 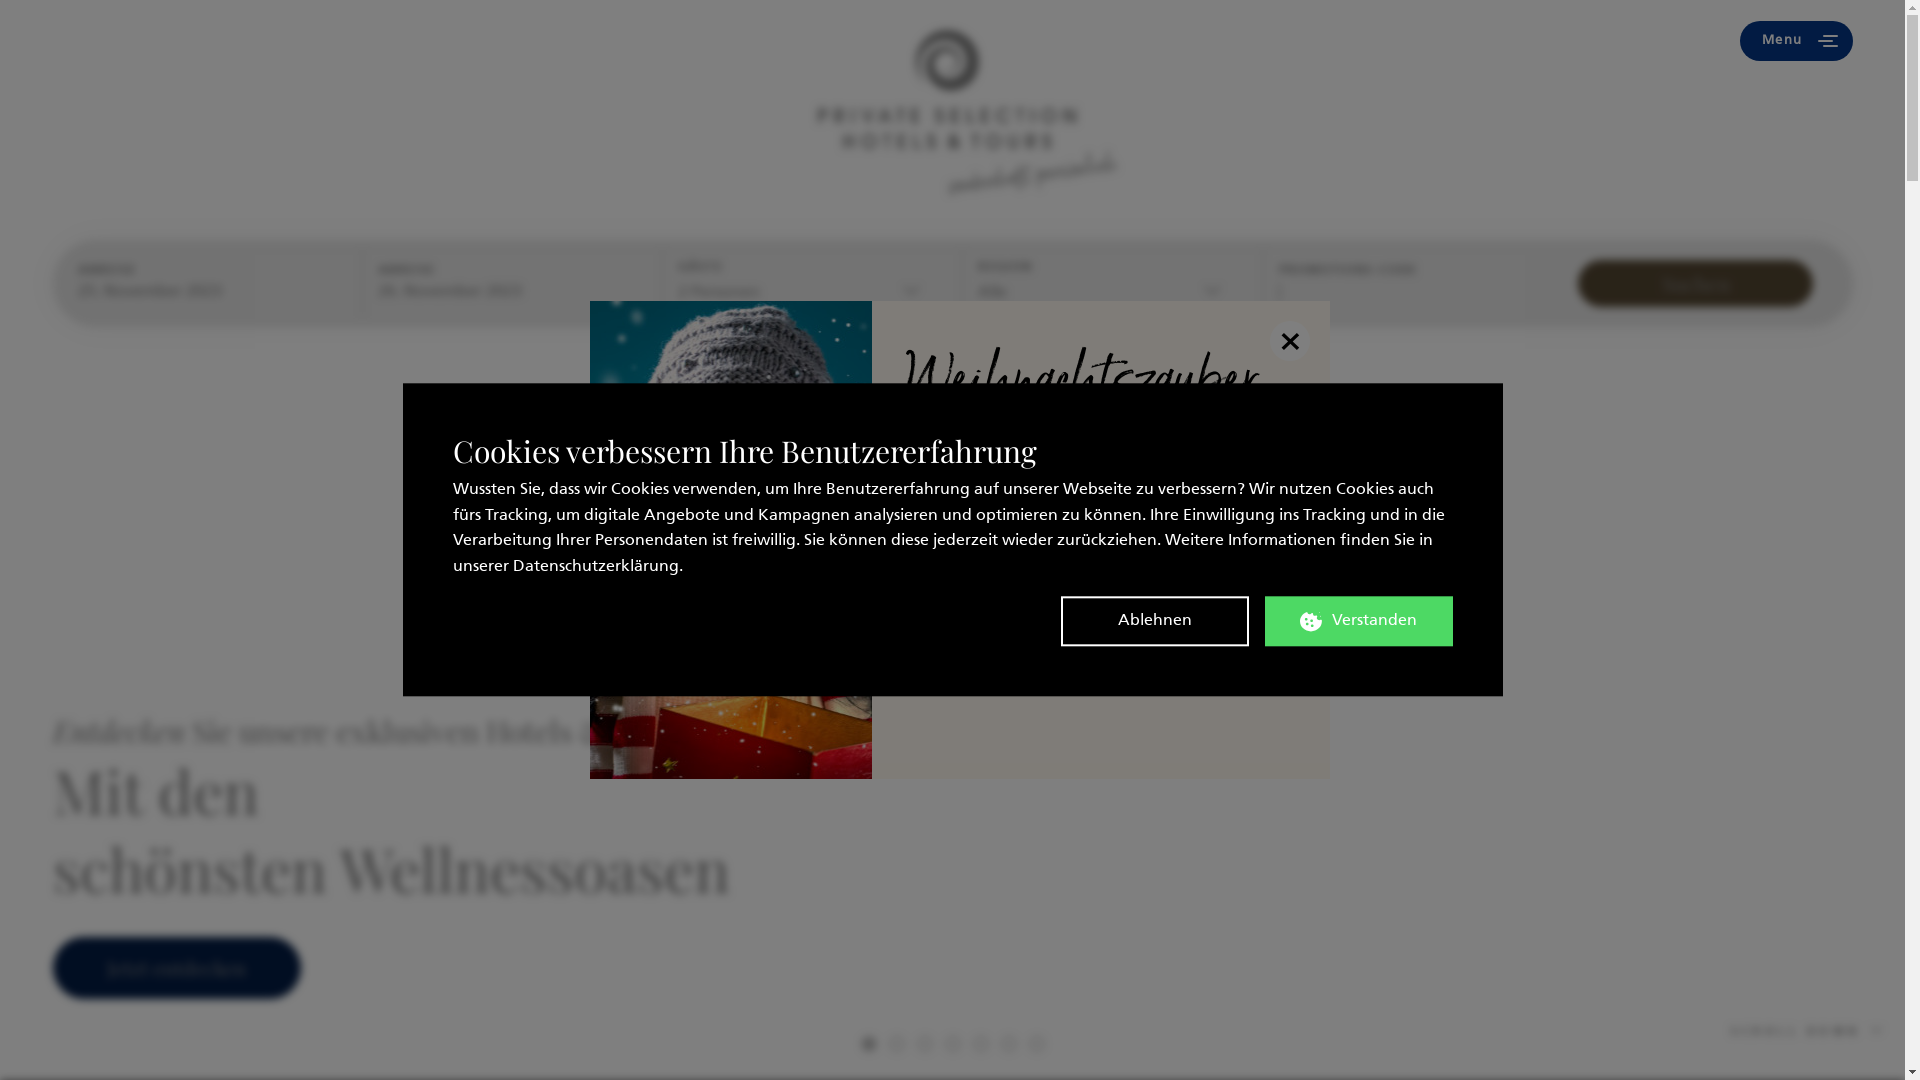 What do you see at coordinates (1154, 622) in the screenshot?
I see `Ablehnen` at bounding box center [1154, 622].